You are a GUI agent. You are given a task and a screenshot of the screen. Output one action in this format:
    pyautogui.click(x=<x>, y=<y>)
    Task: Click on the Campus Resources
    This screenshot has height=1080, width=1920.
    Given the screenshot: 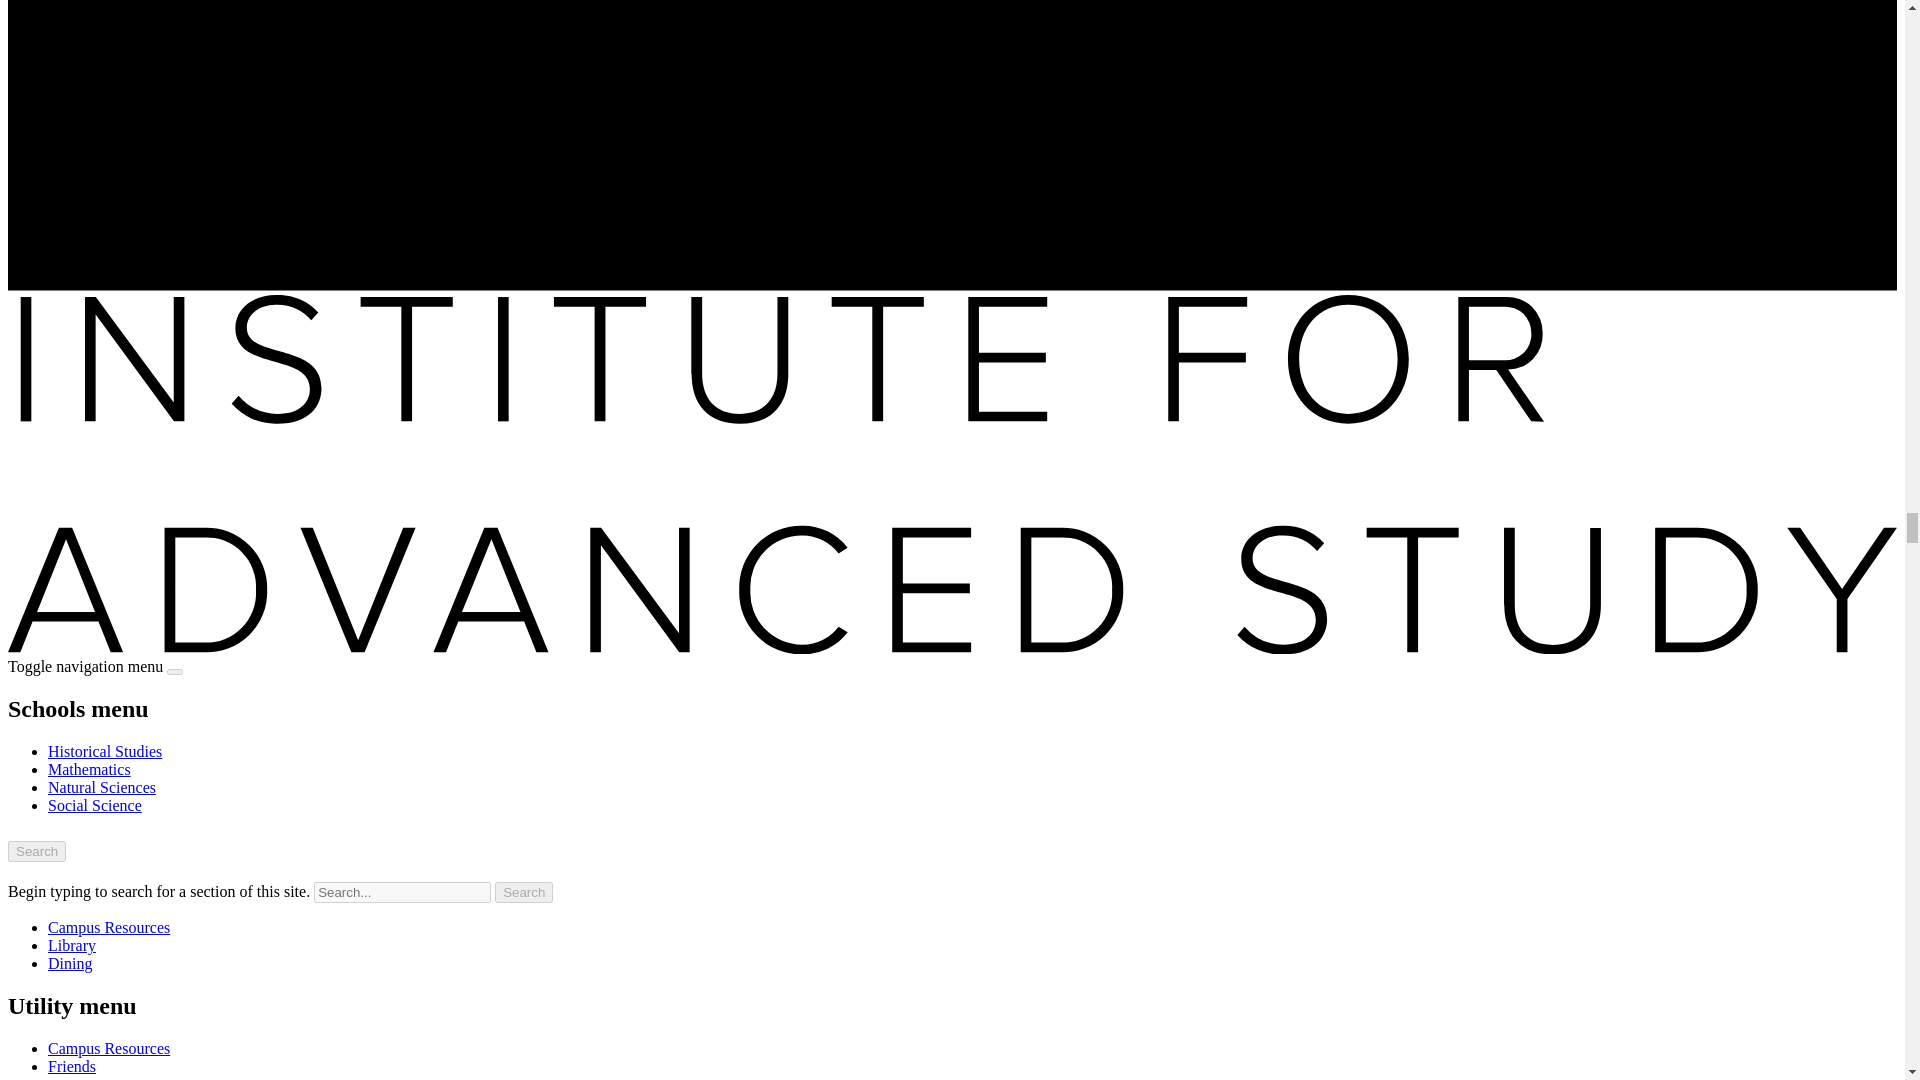 What is the action you would take?
    pyautogui.click(x=109, y=928)
    